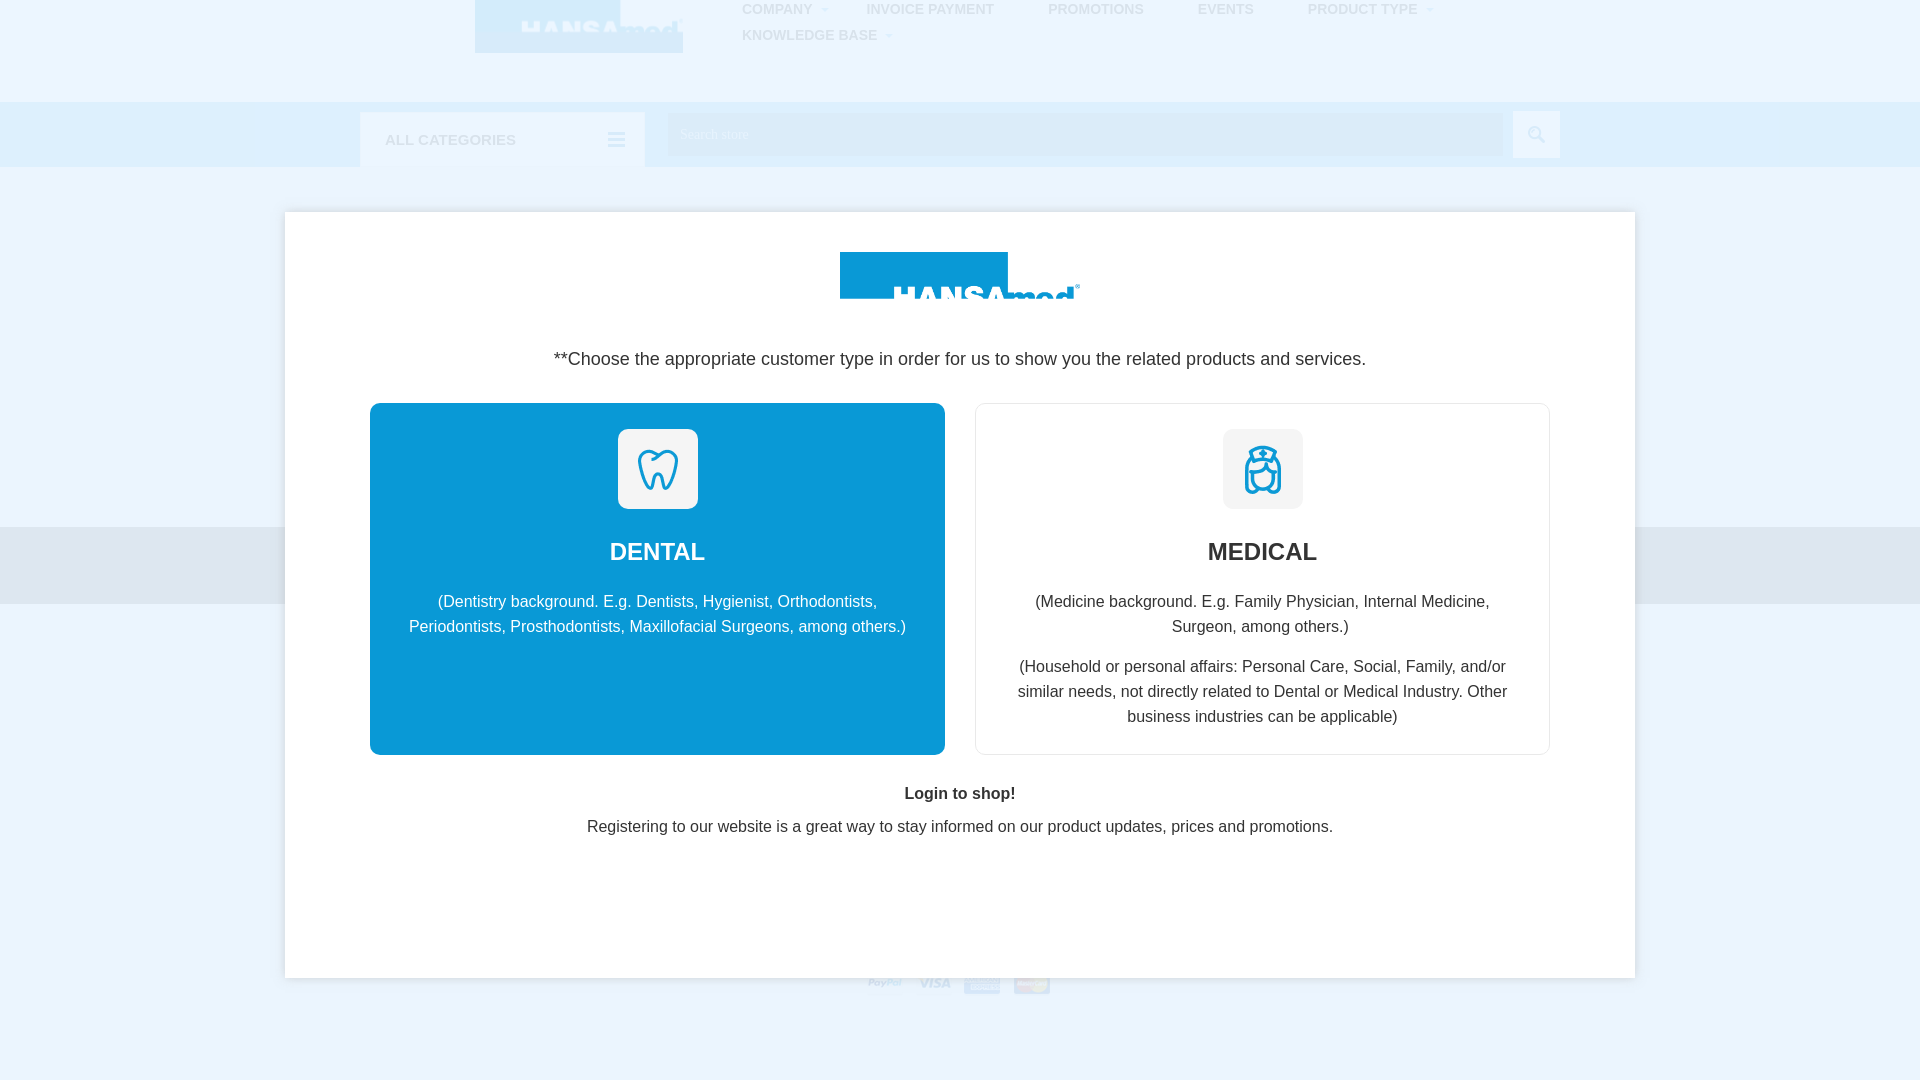 This screenshot has height=1080, width=1920. Describe the element at coordinates (777, 10) in the screenshot. I see `Company` at that location.